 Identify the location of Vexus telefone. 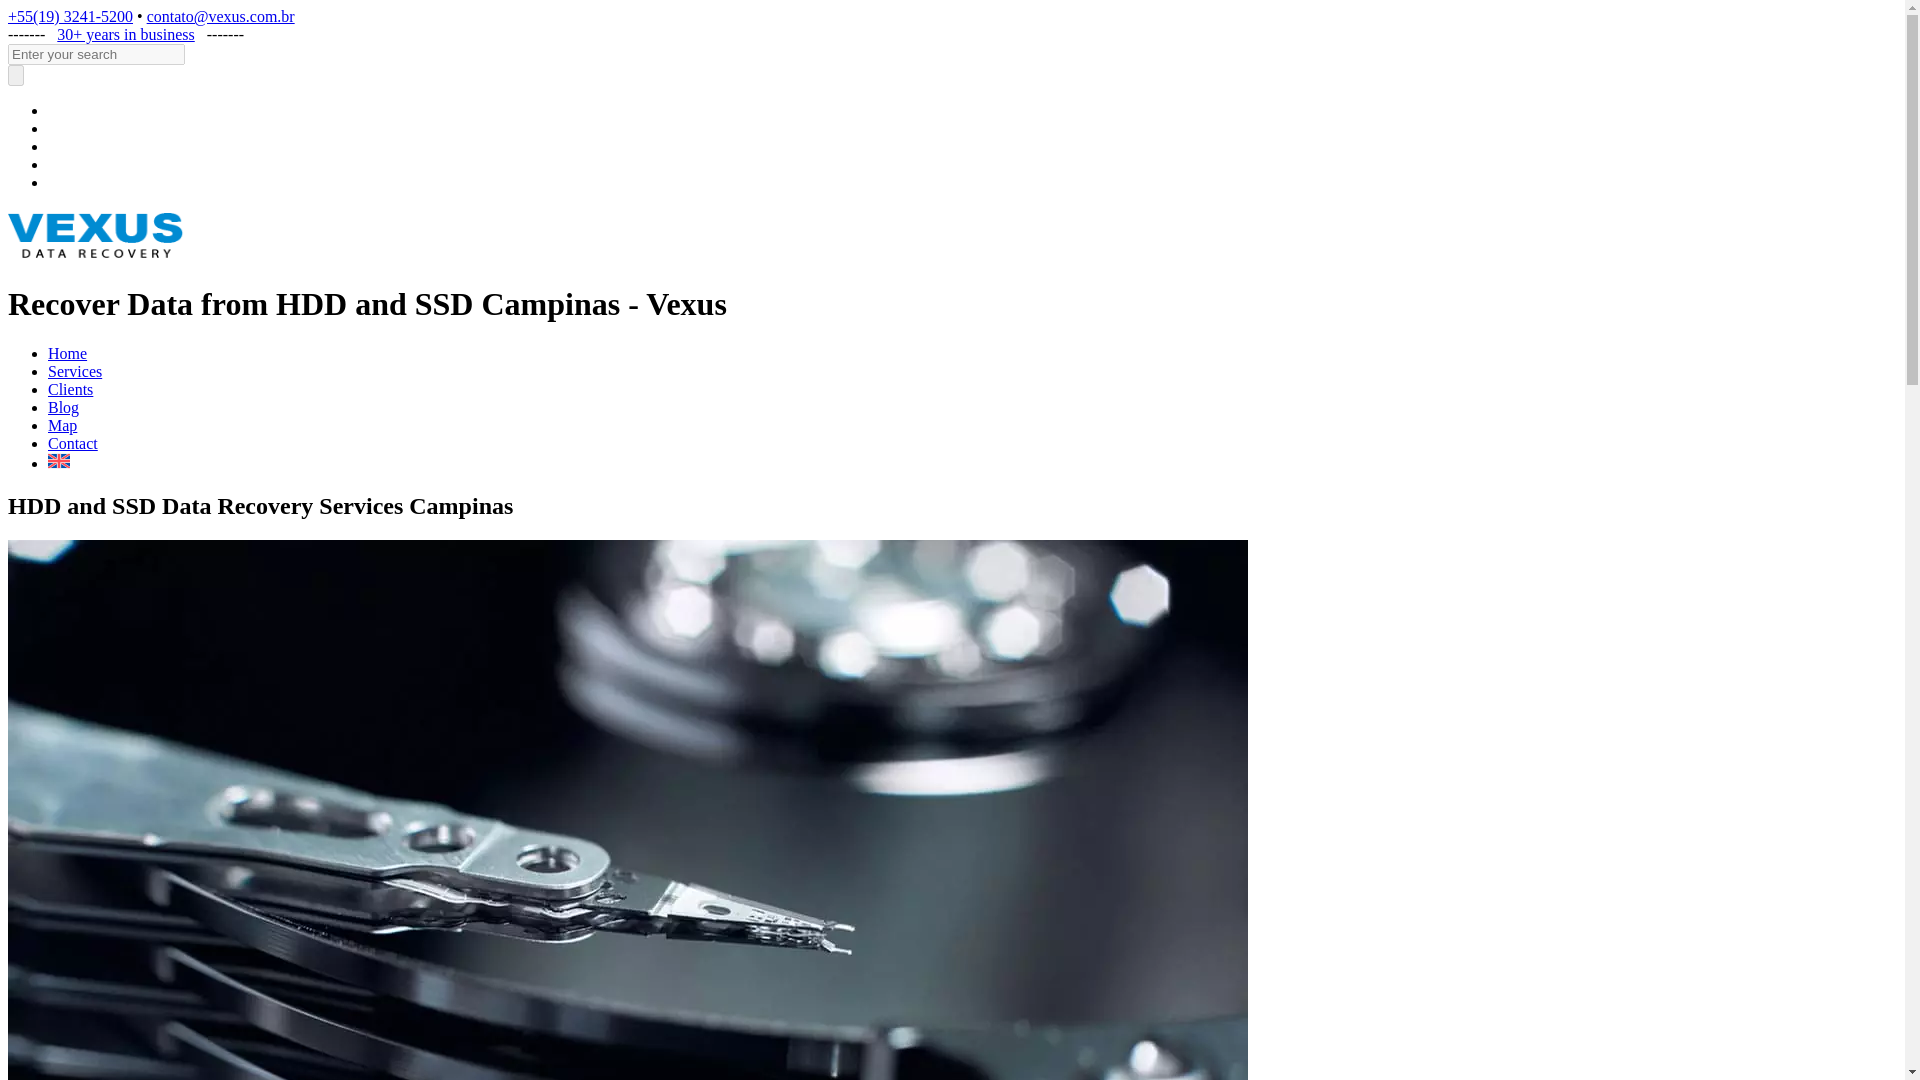
(70, 16).